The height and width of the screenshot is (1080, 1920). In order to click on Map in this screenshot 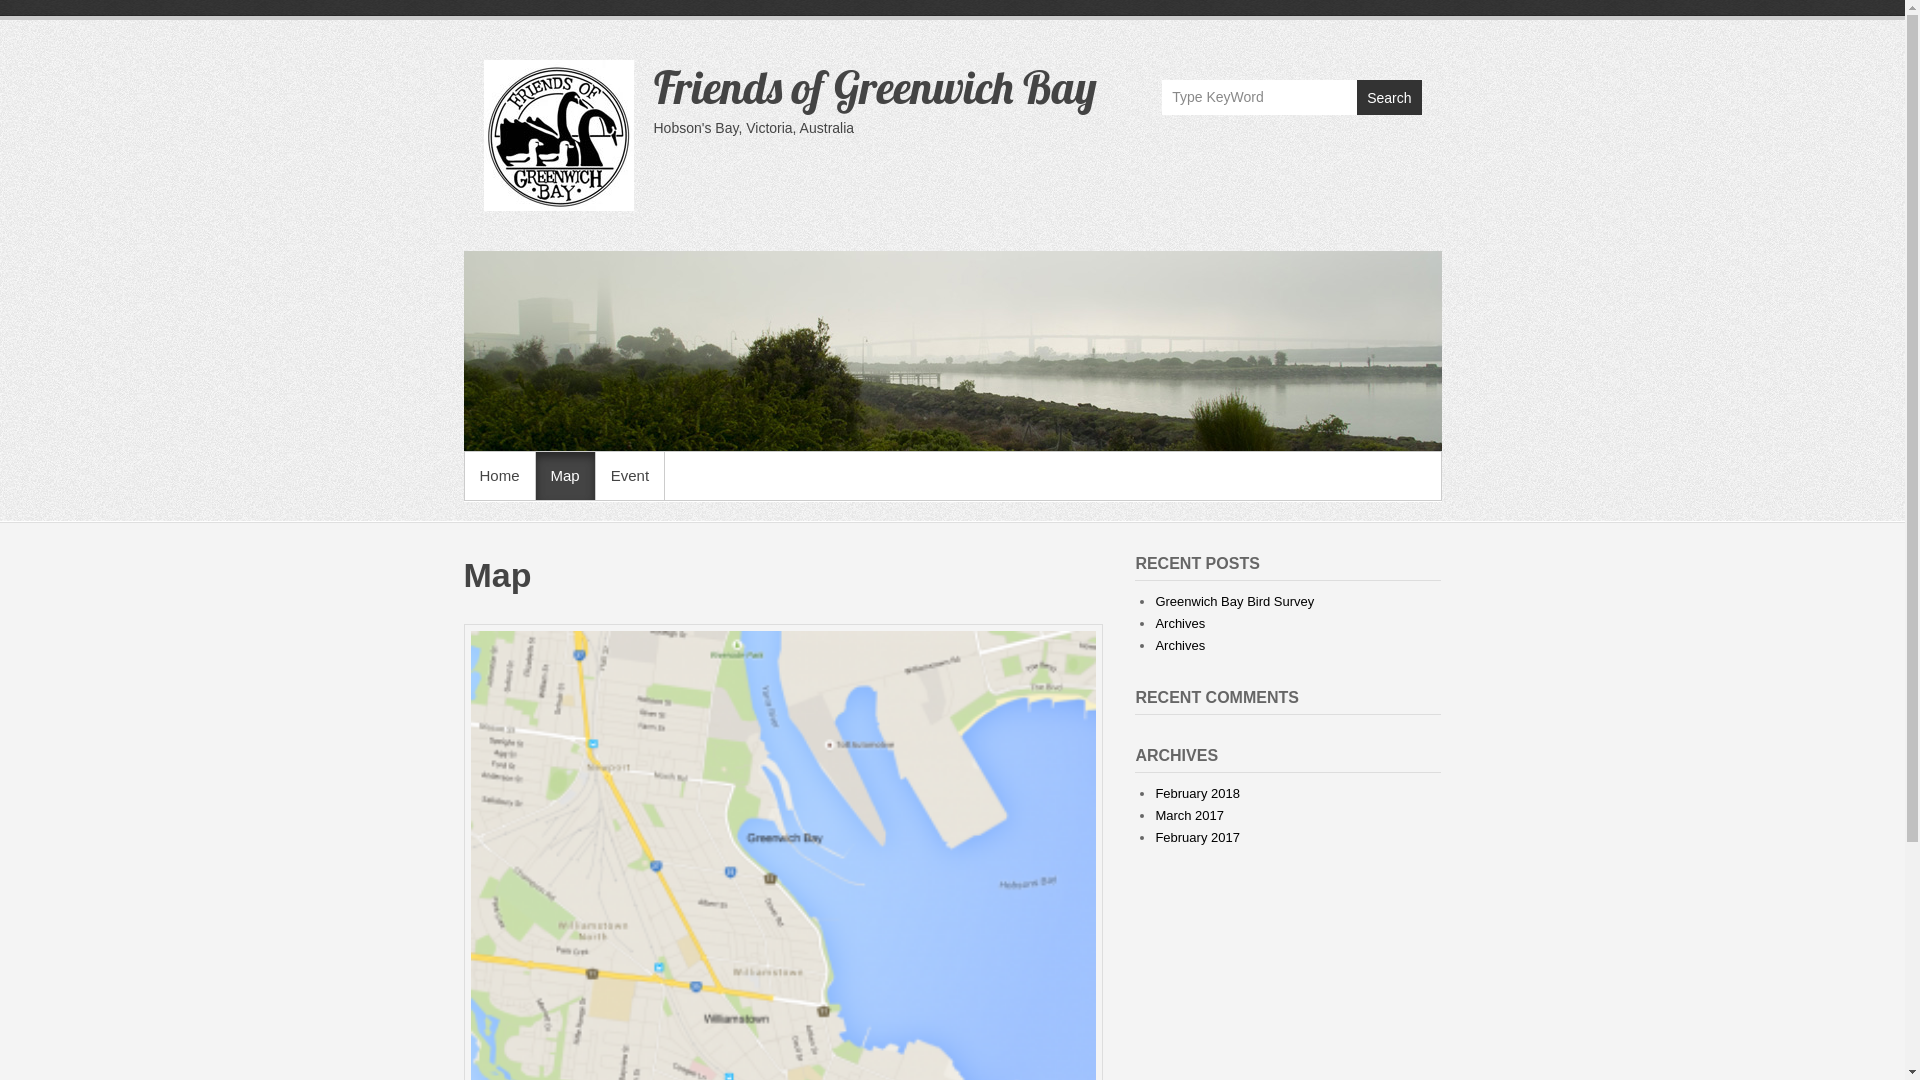, I will do `click(566, 476)`.